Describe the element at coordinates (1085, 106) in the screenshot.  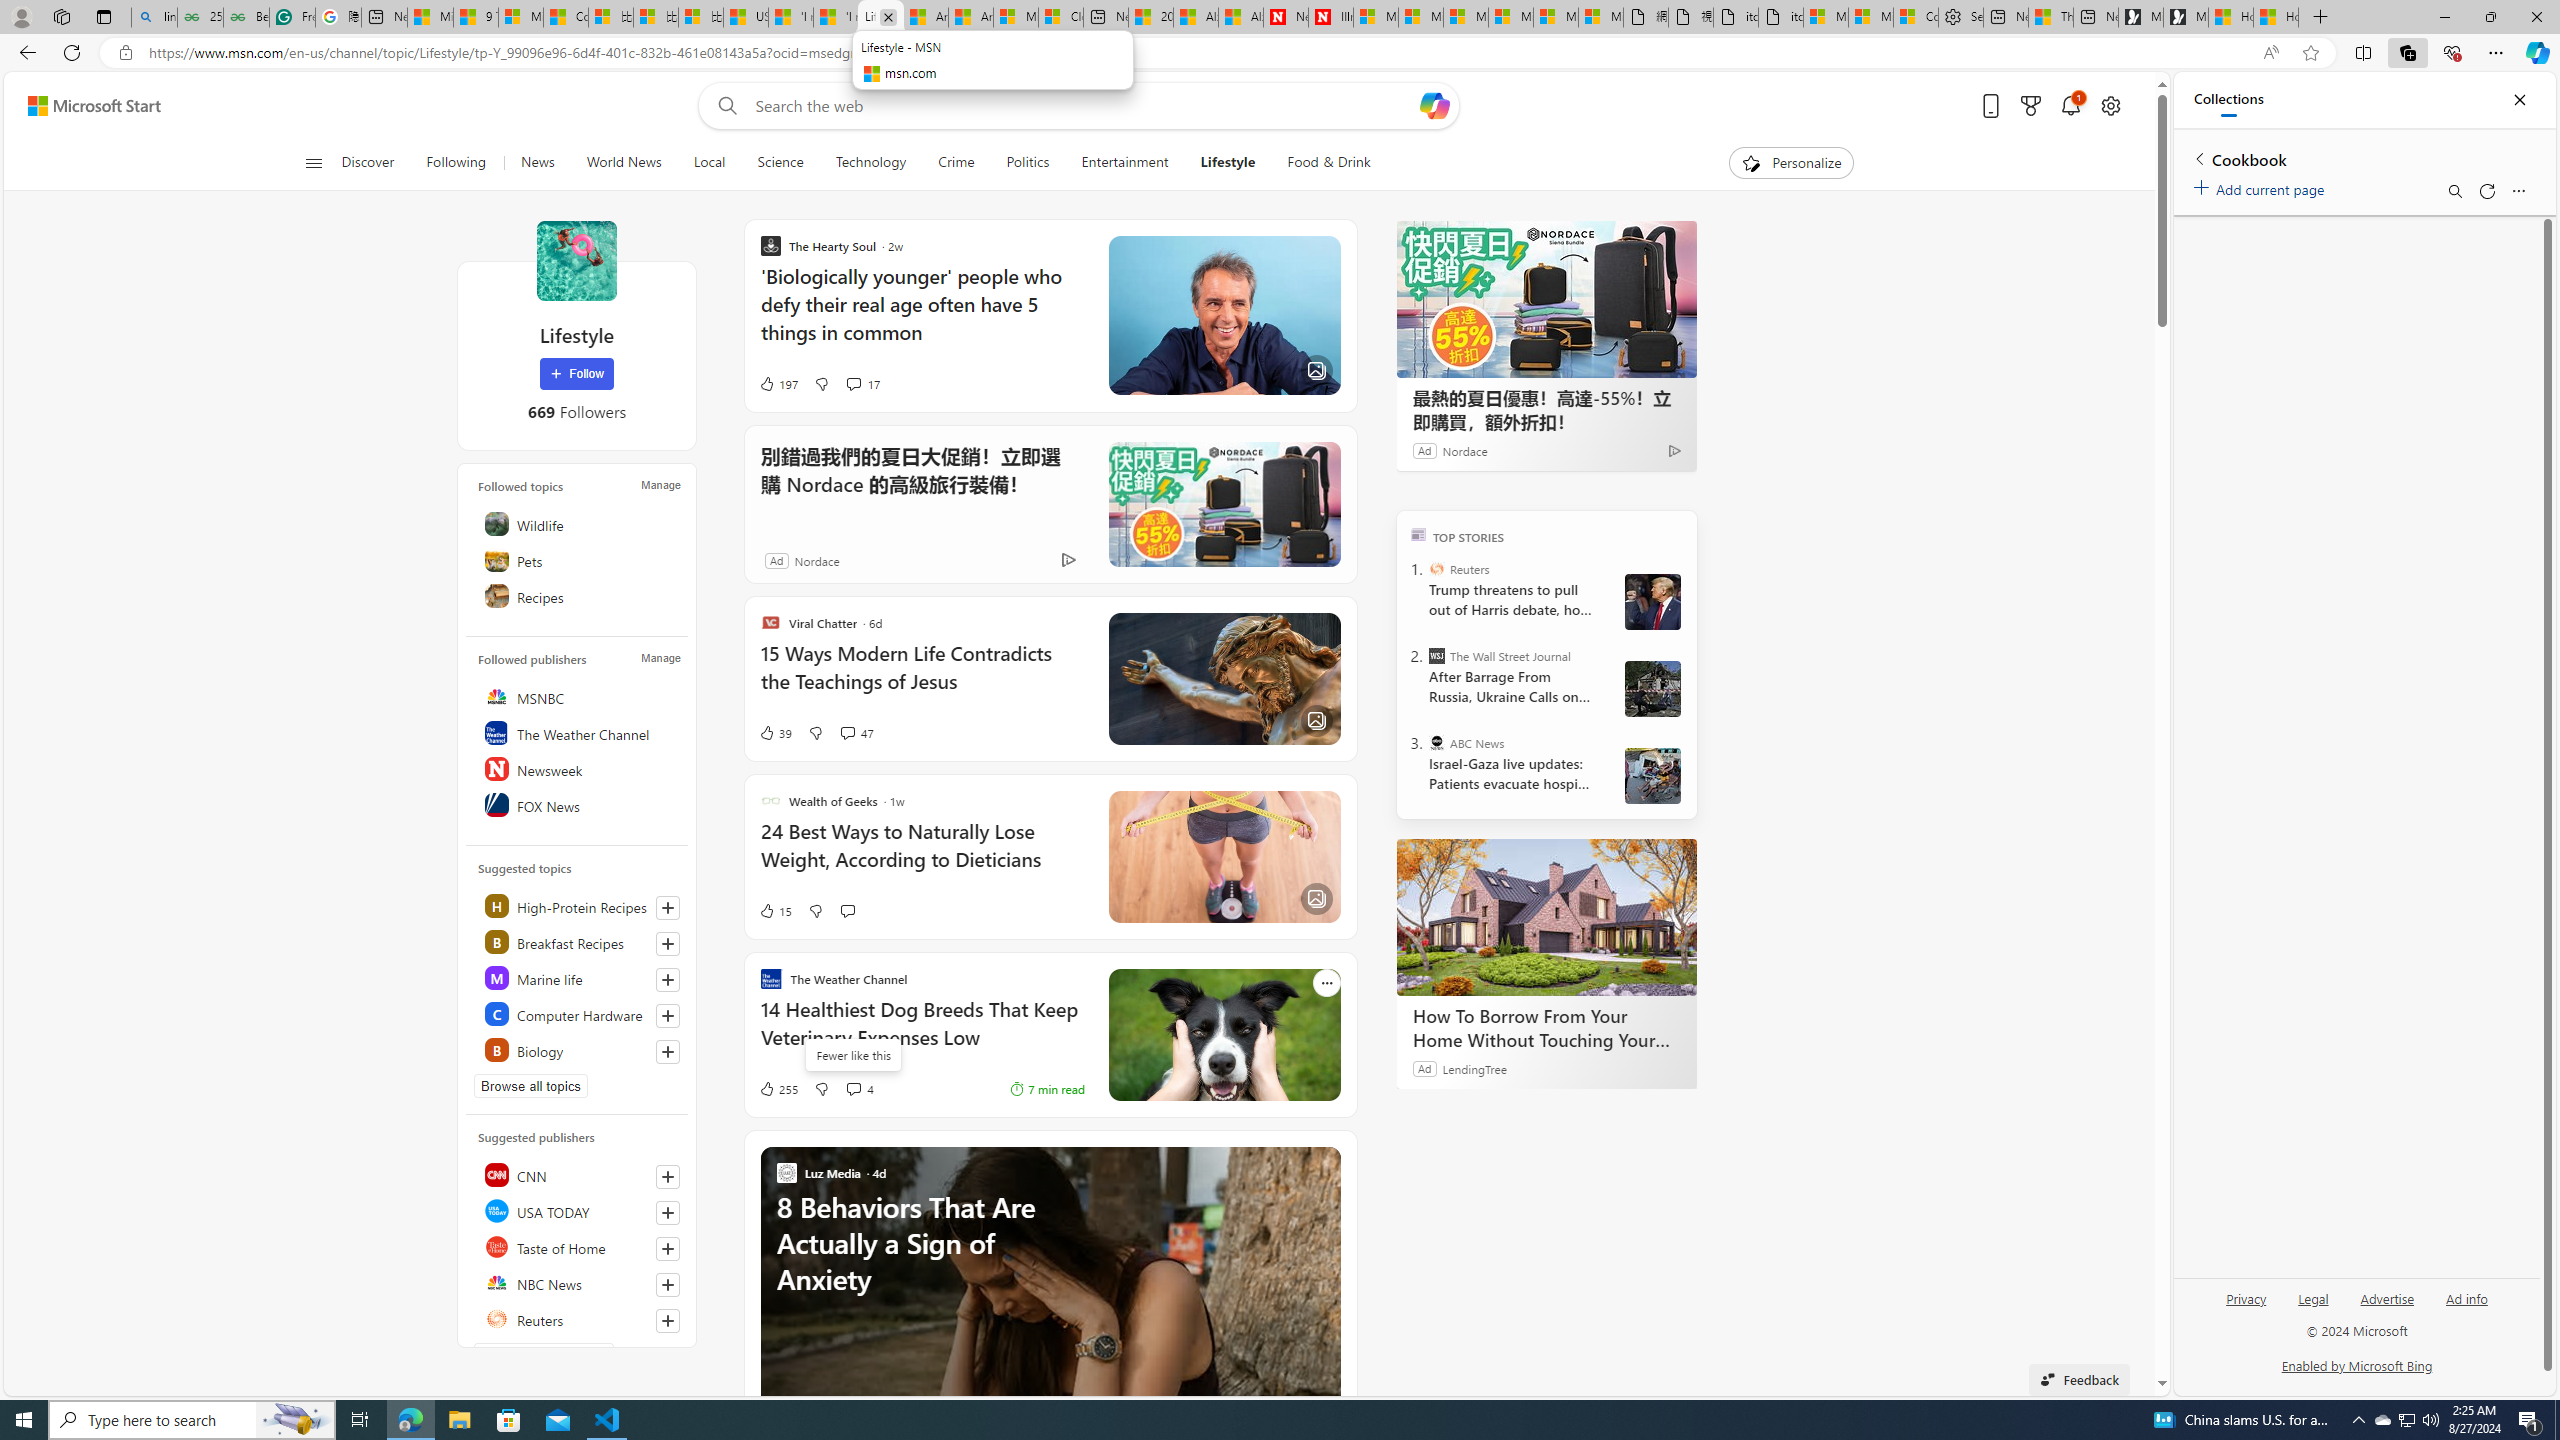
I see `Enter your search term` at that location.